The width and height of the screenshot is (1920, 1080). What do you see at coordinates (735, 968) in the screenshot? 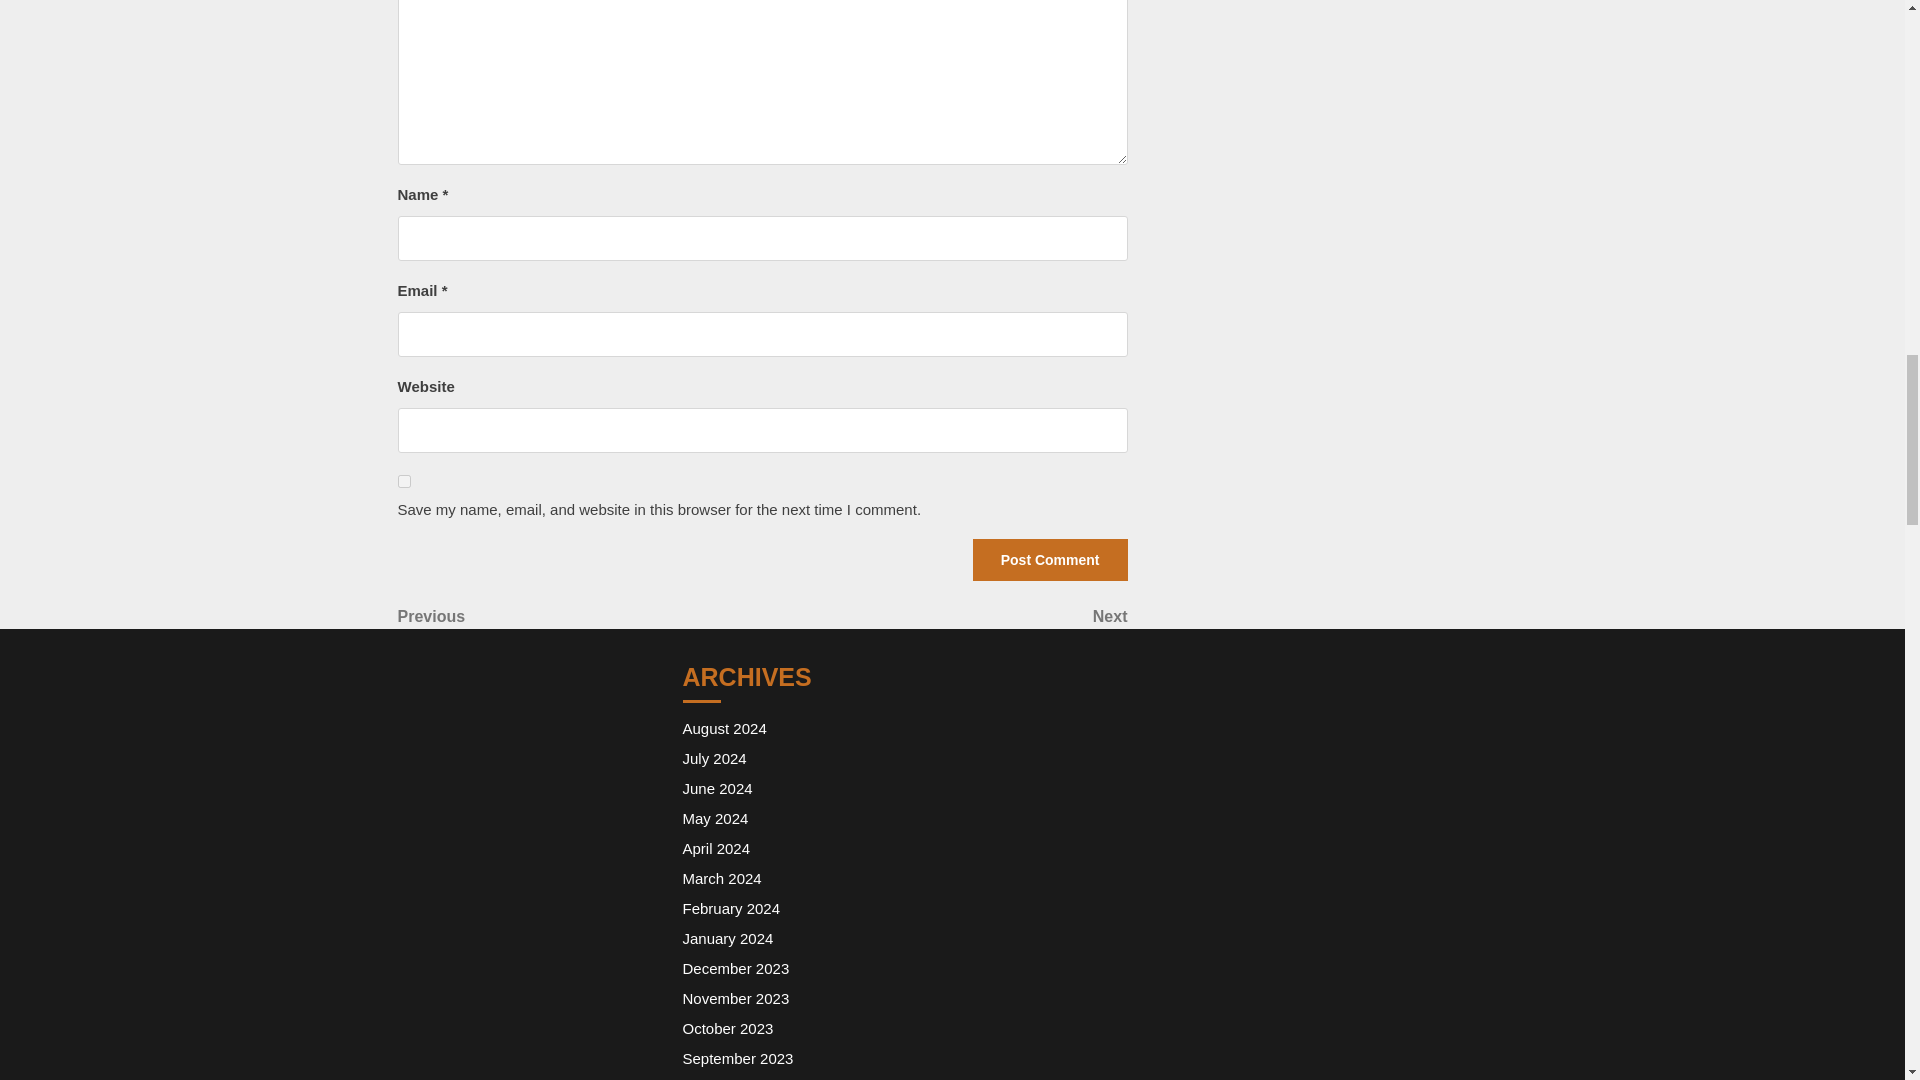
I see `Post Comment` at bounding box center [735, 968].